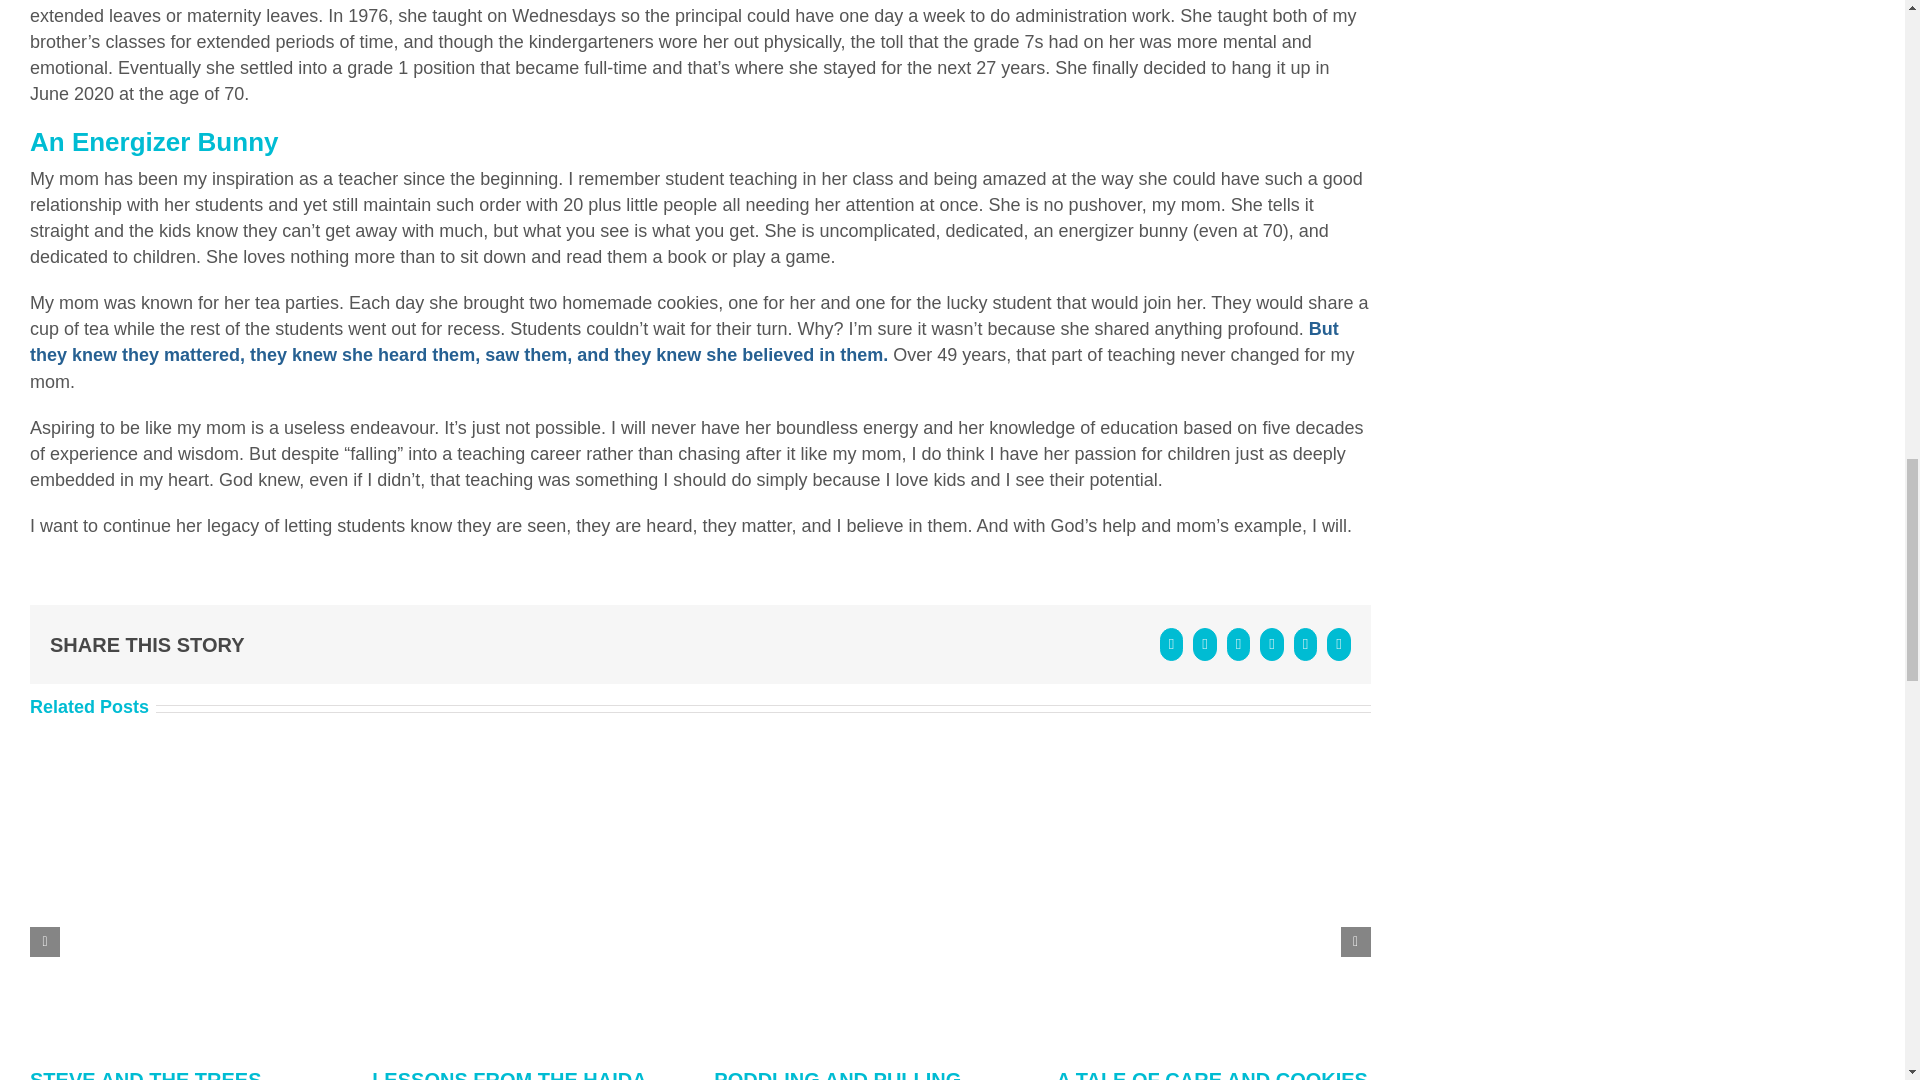  Describe the element at coordinates (146, 1074) in the screenshot. I see `STEVE AND THE TREES` at that location.